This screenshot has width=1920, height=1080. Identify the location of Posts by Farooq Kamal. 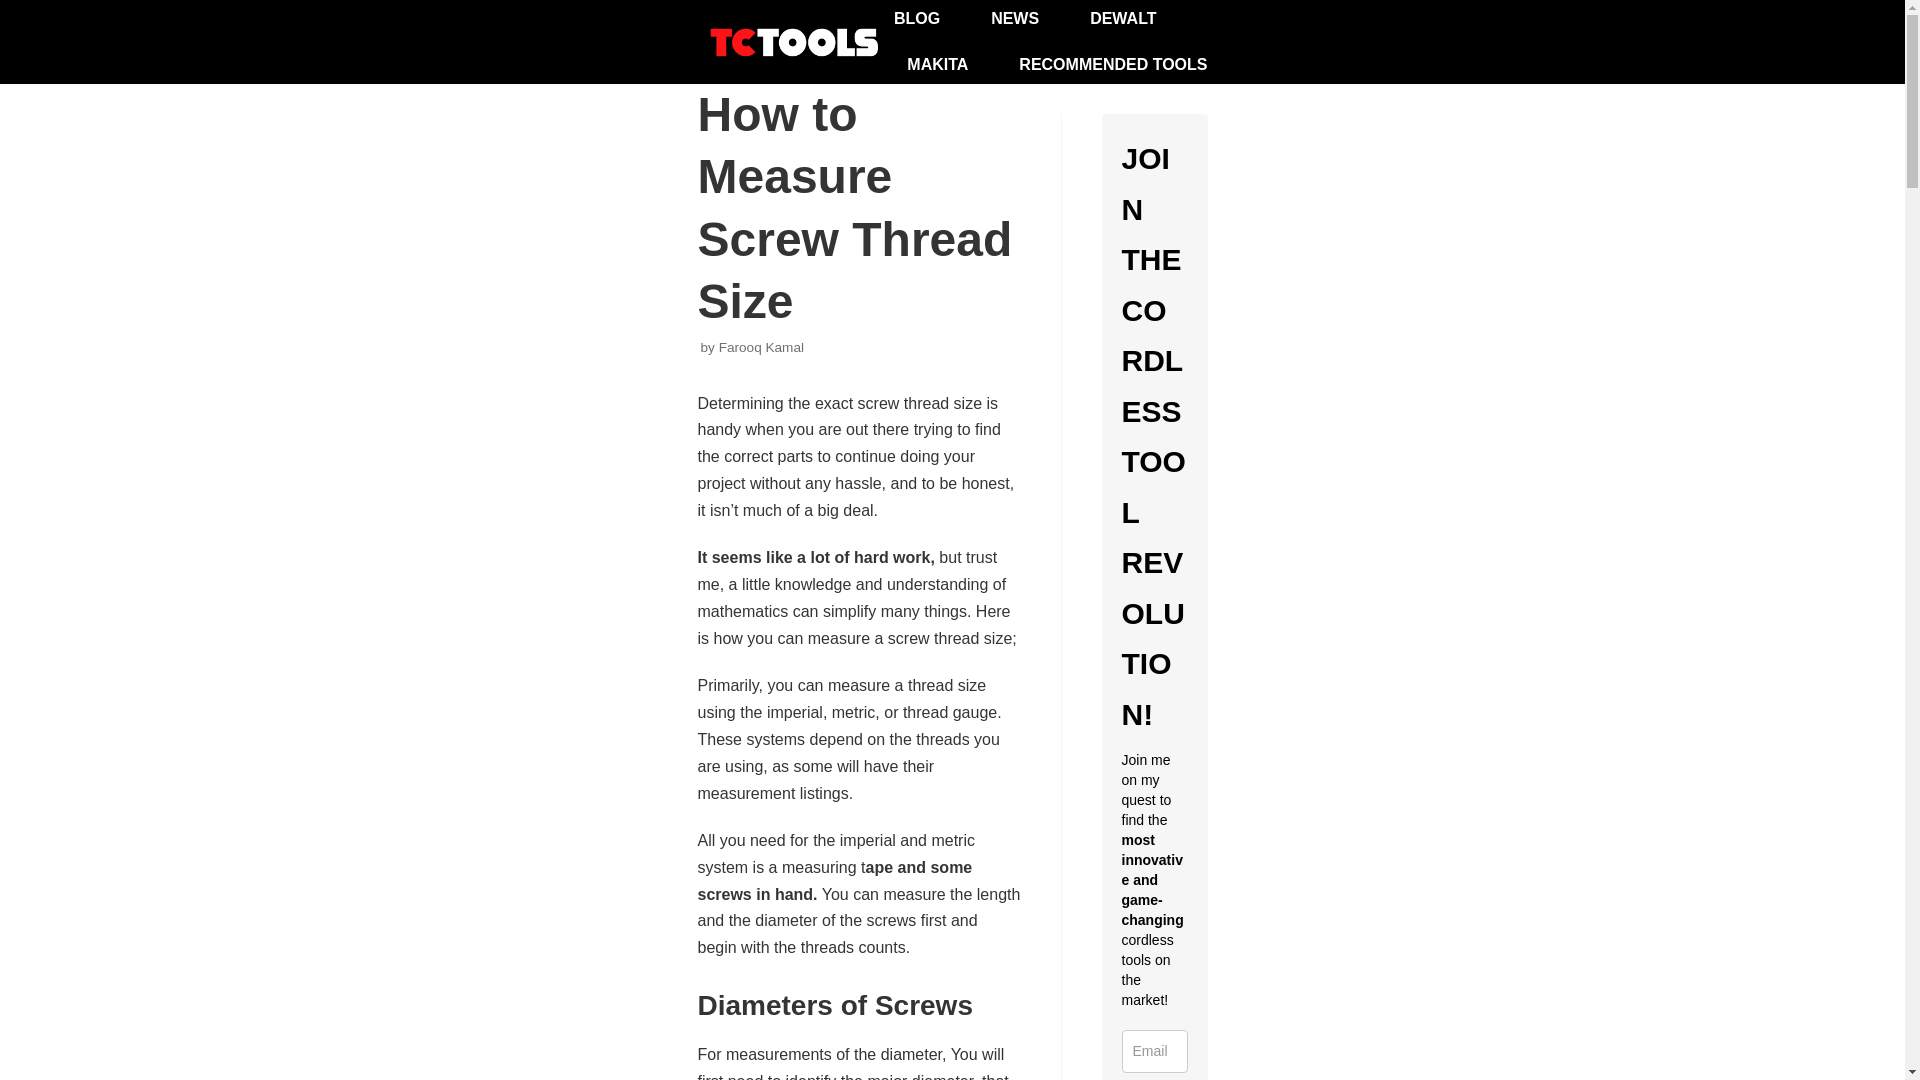
(761, 348).